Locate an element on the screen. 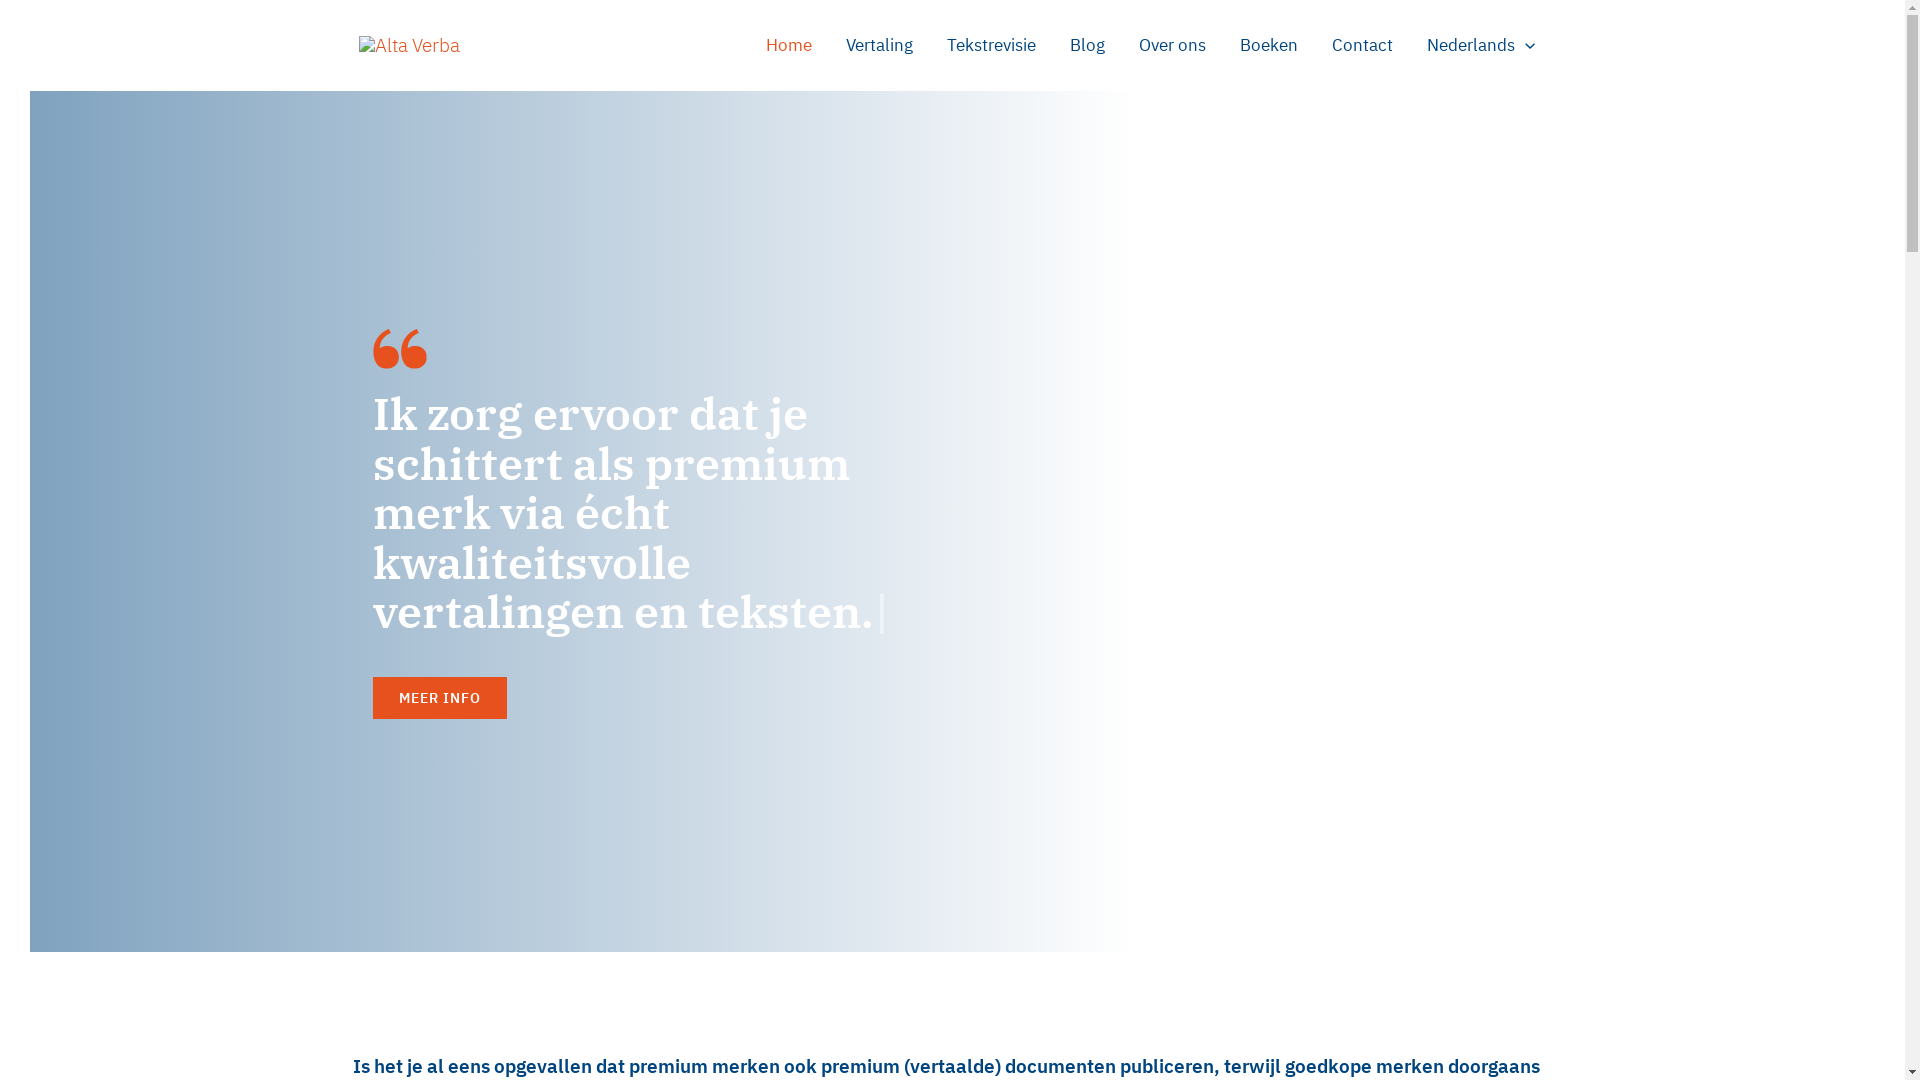 This screenshot has width=1920, height=1080. Blog is located at coordinates (1088, 45).